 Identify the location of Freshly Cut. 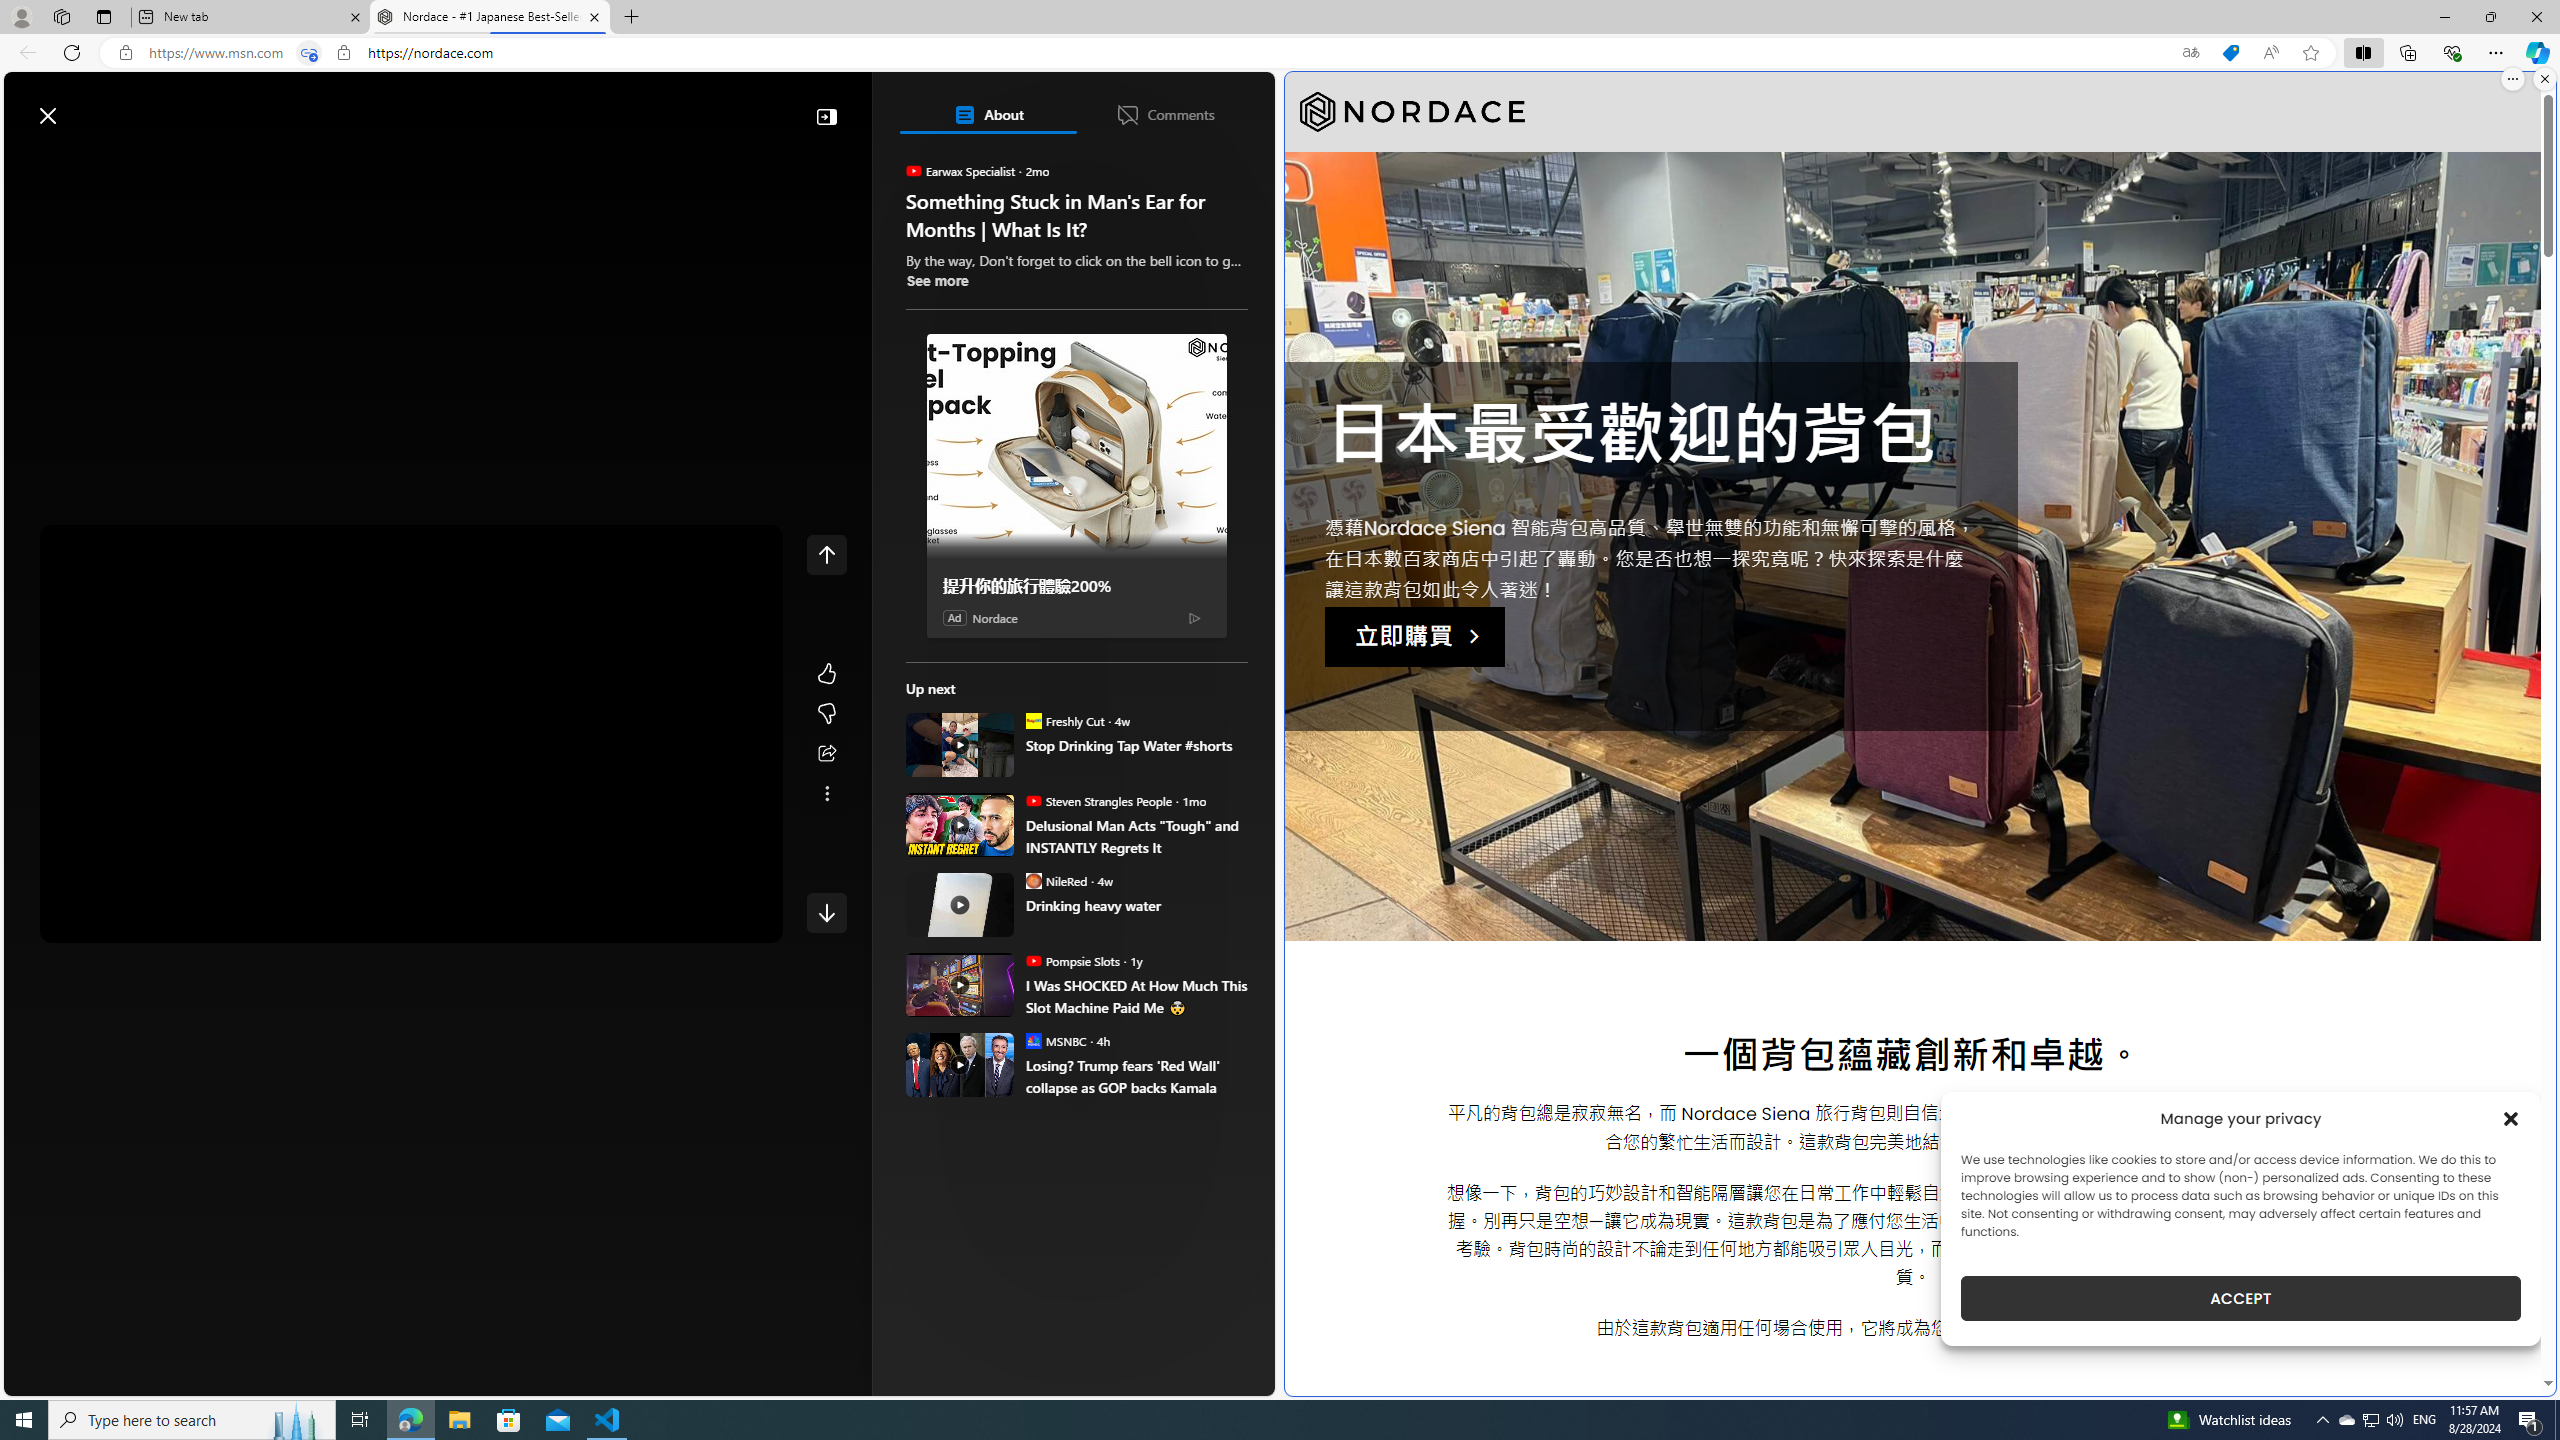
(1032, 720).